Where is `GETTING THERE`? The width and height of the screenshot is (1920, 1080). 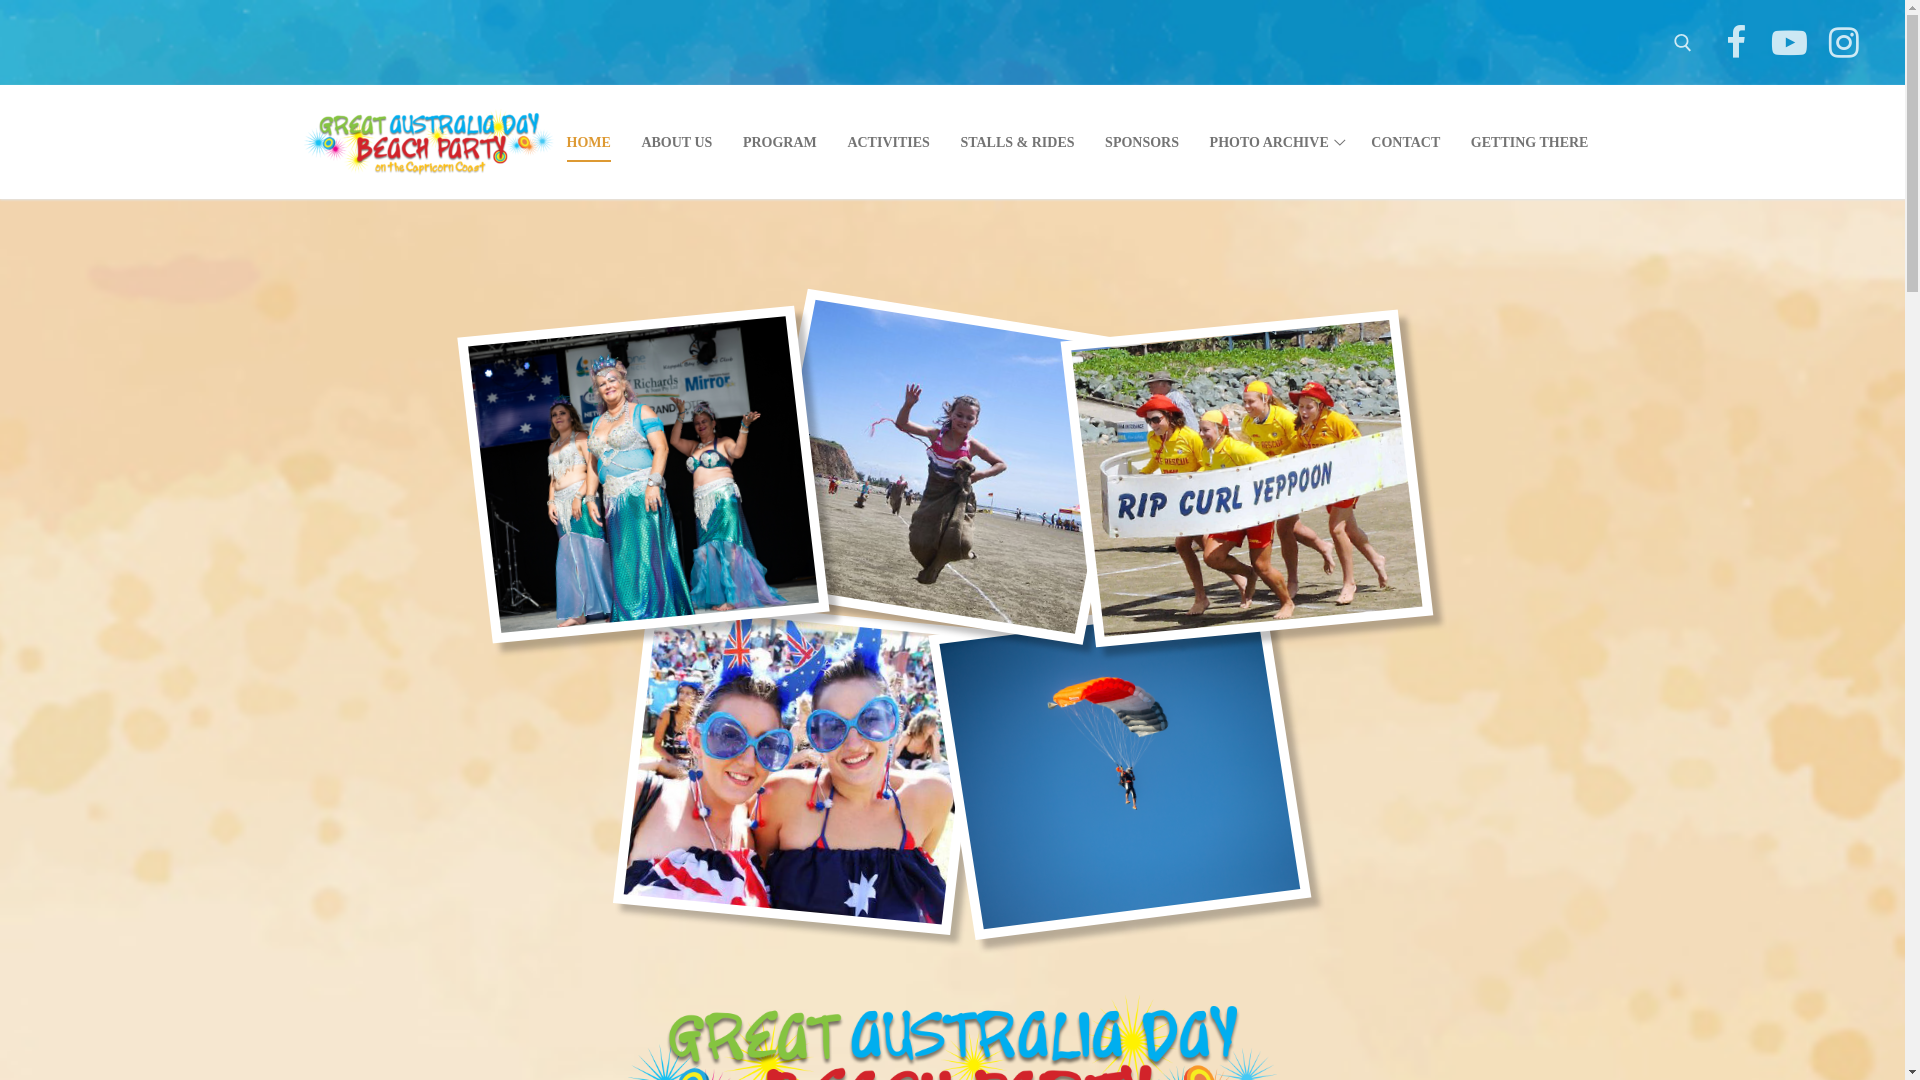
GETTING THERE is located at coordinates (1530, 142).